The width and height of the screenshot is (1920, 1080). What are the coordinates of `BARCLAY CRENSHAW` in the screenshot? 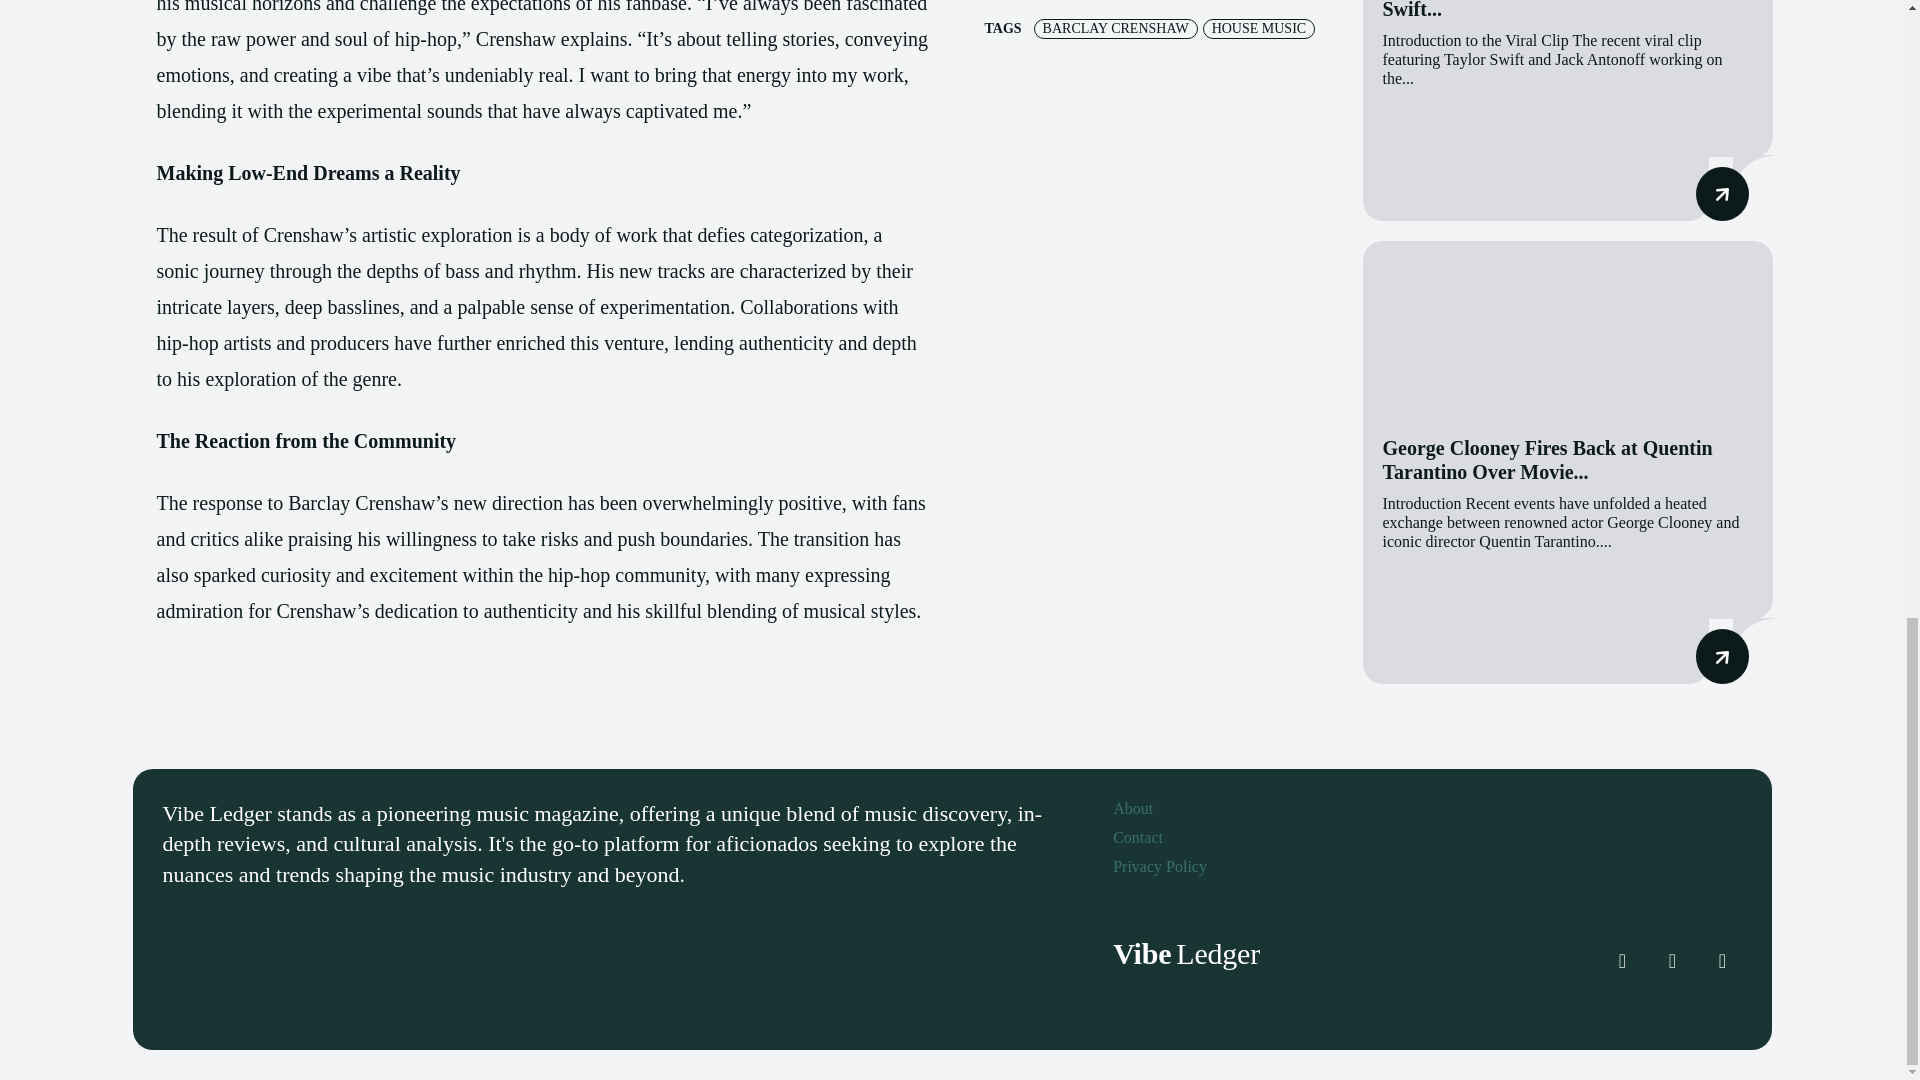 It's located at (1116, 28).